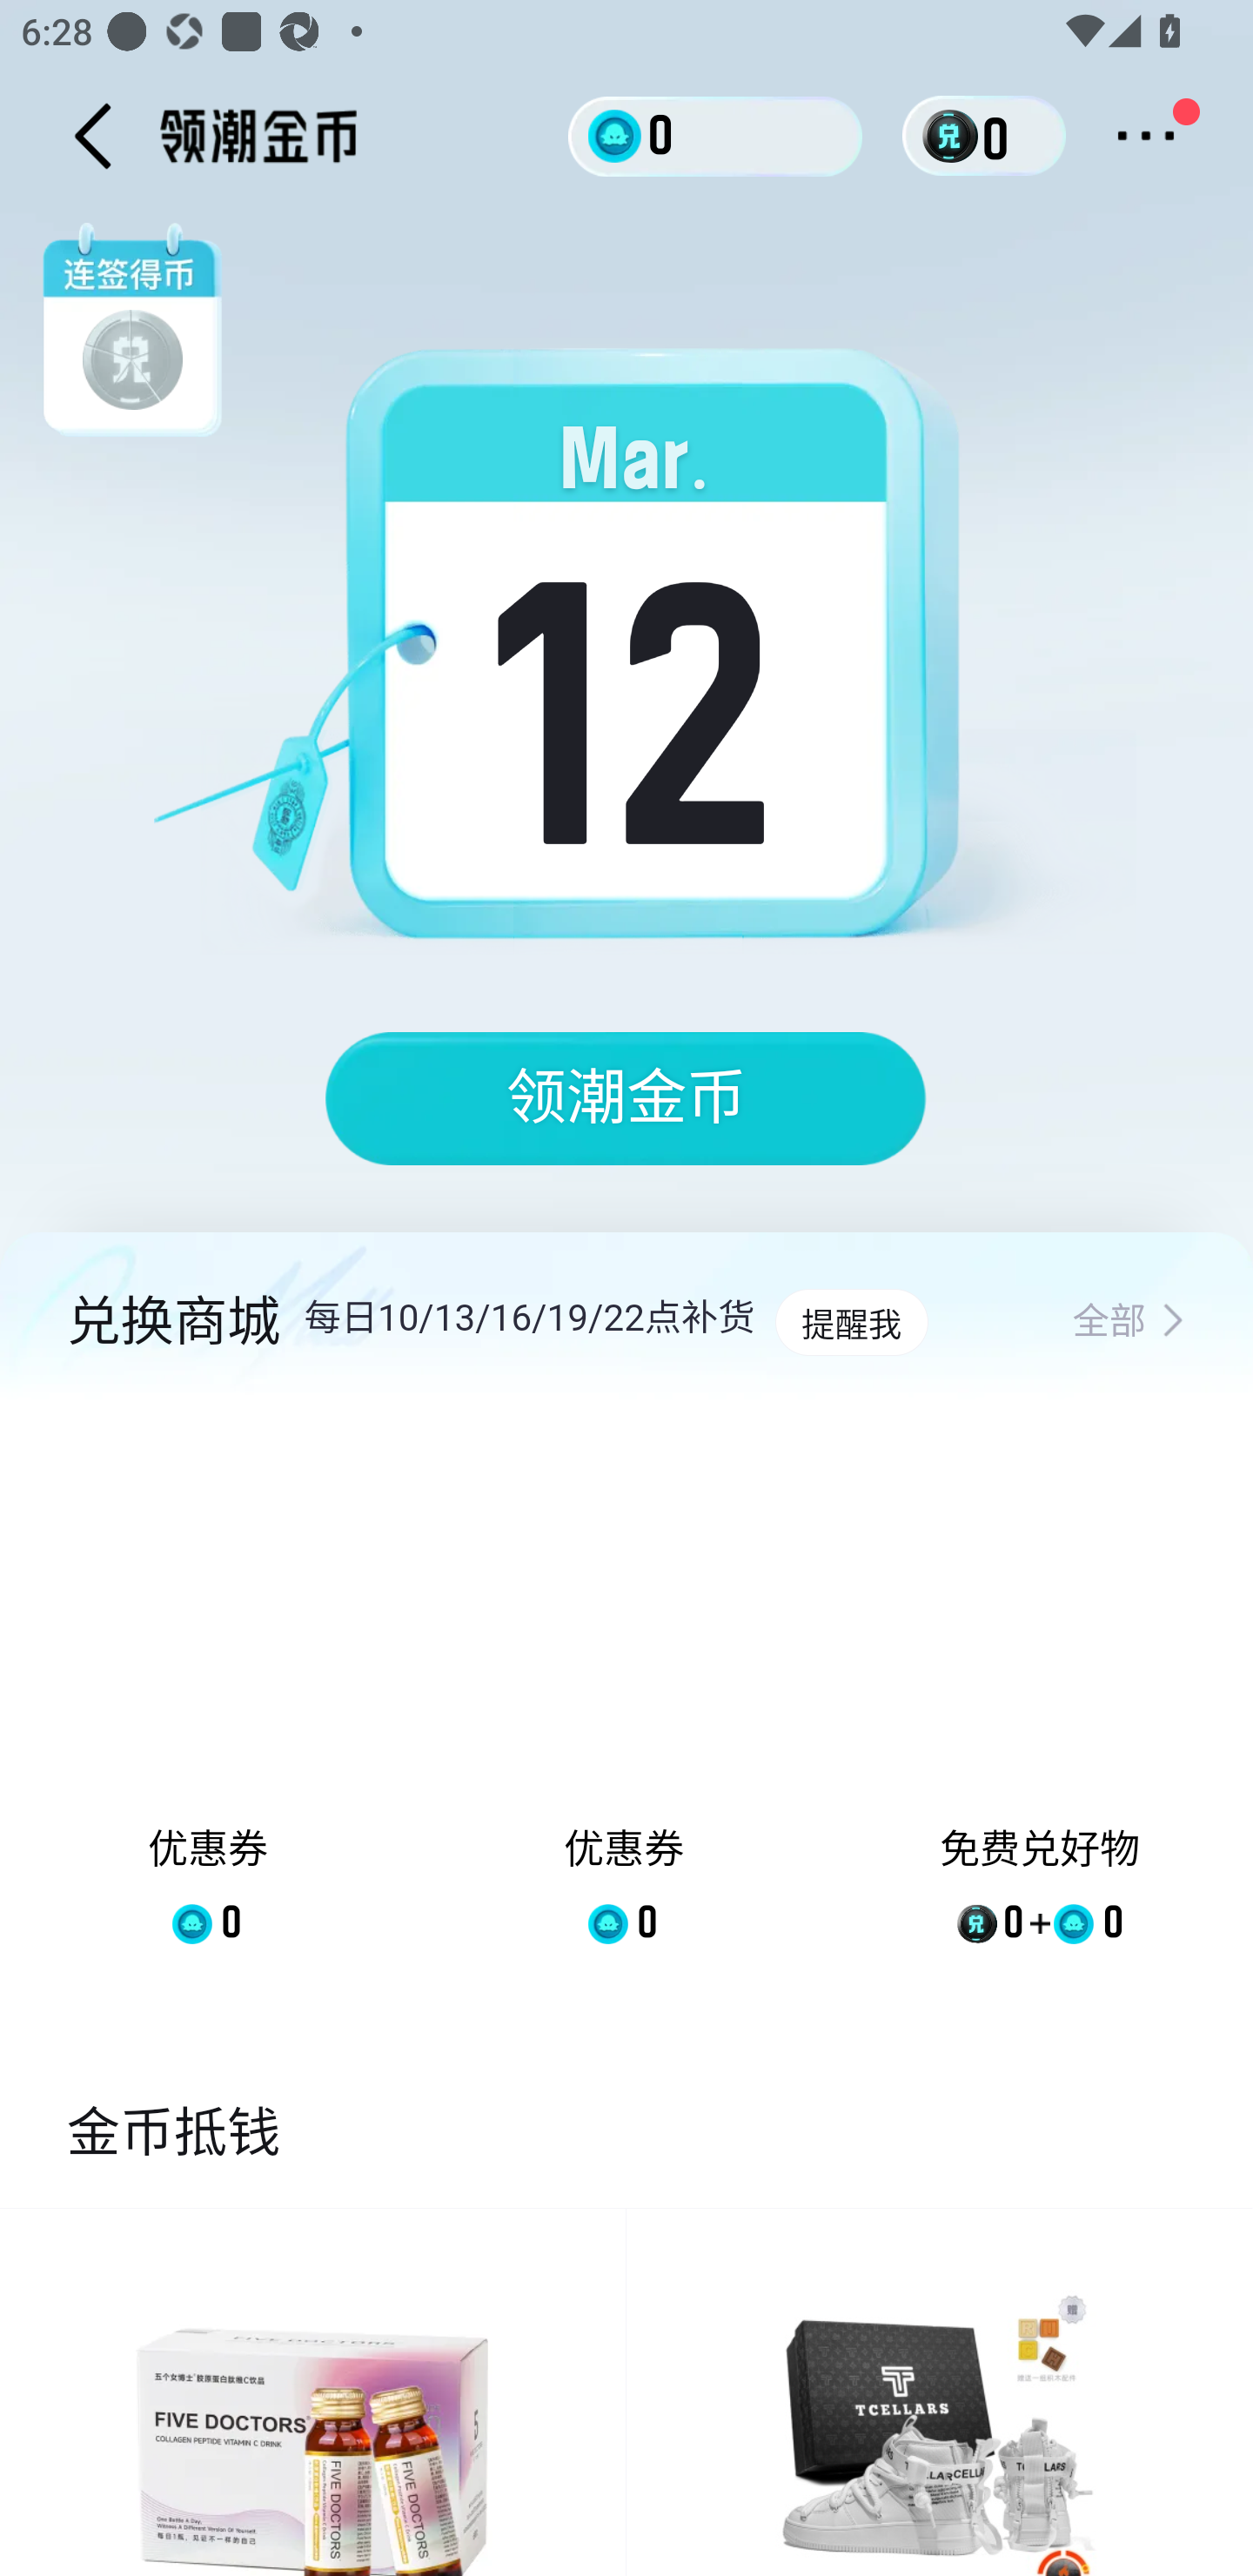  Describe the element at coordinates (715, 135) in the screenshot. I see `0` at that location.